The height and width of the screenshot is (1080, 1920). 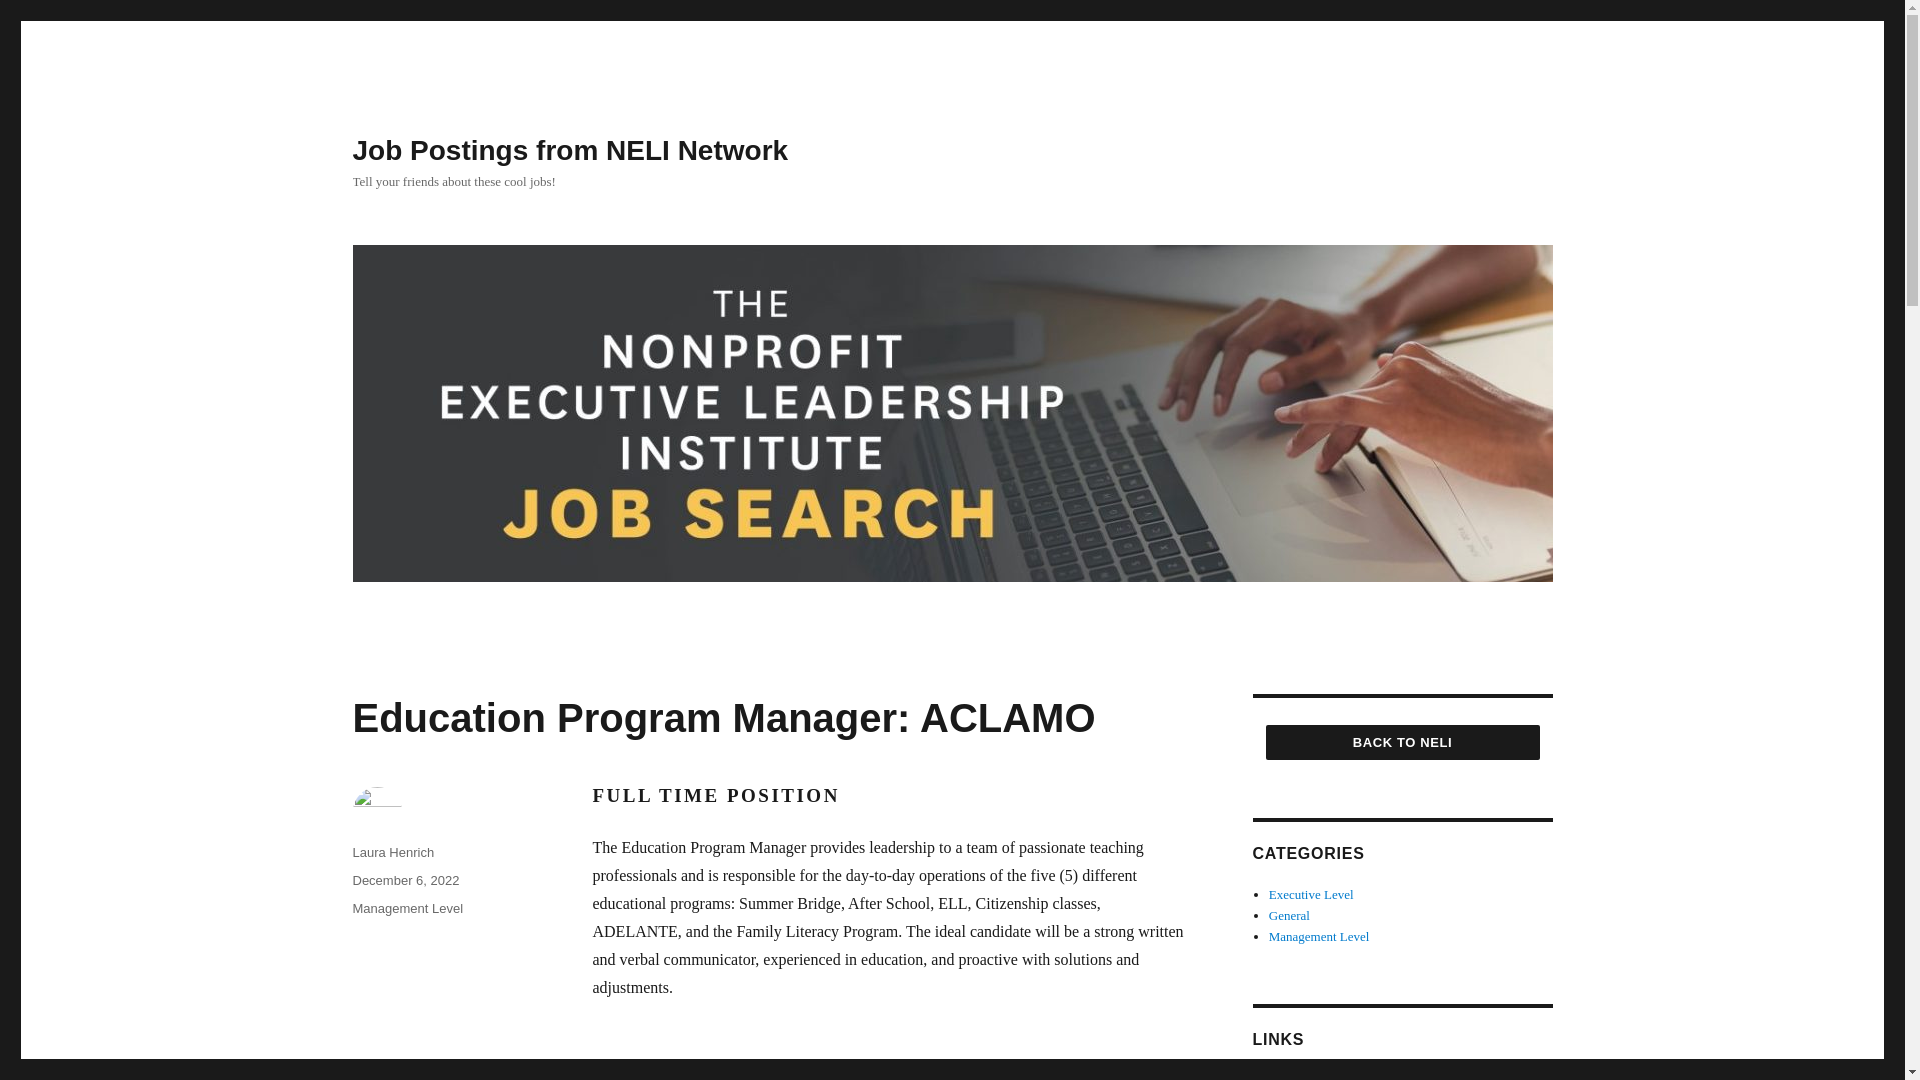 What do you see at coordinates (1298, 1076) in the screenshot?
I see `Idealist.org` at bounding box center [1298, 1076].